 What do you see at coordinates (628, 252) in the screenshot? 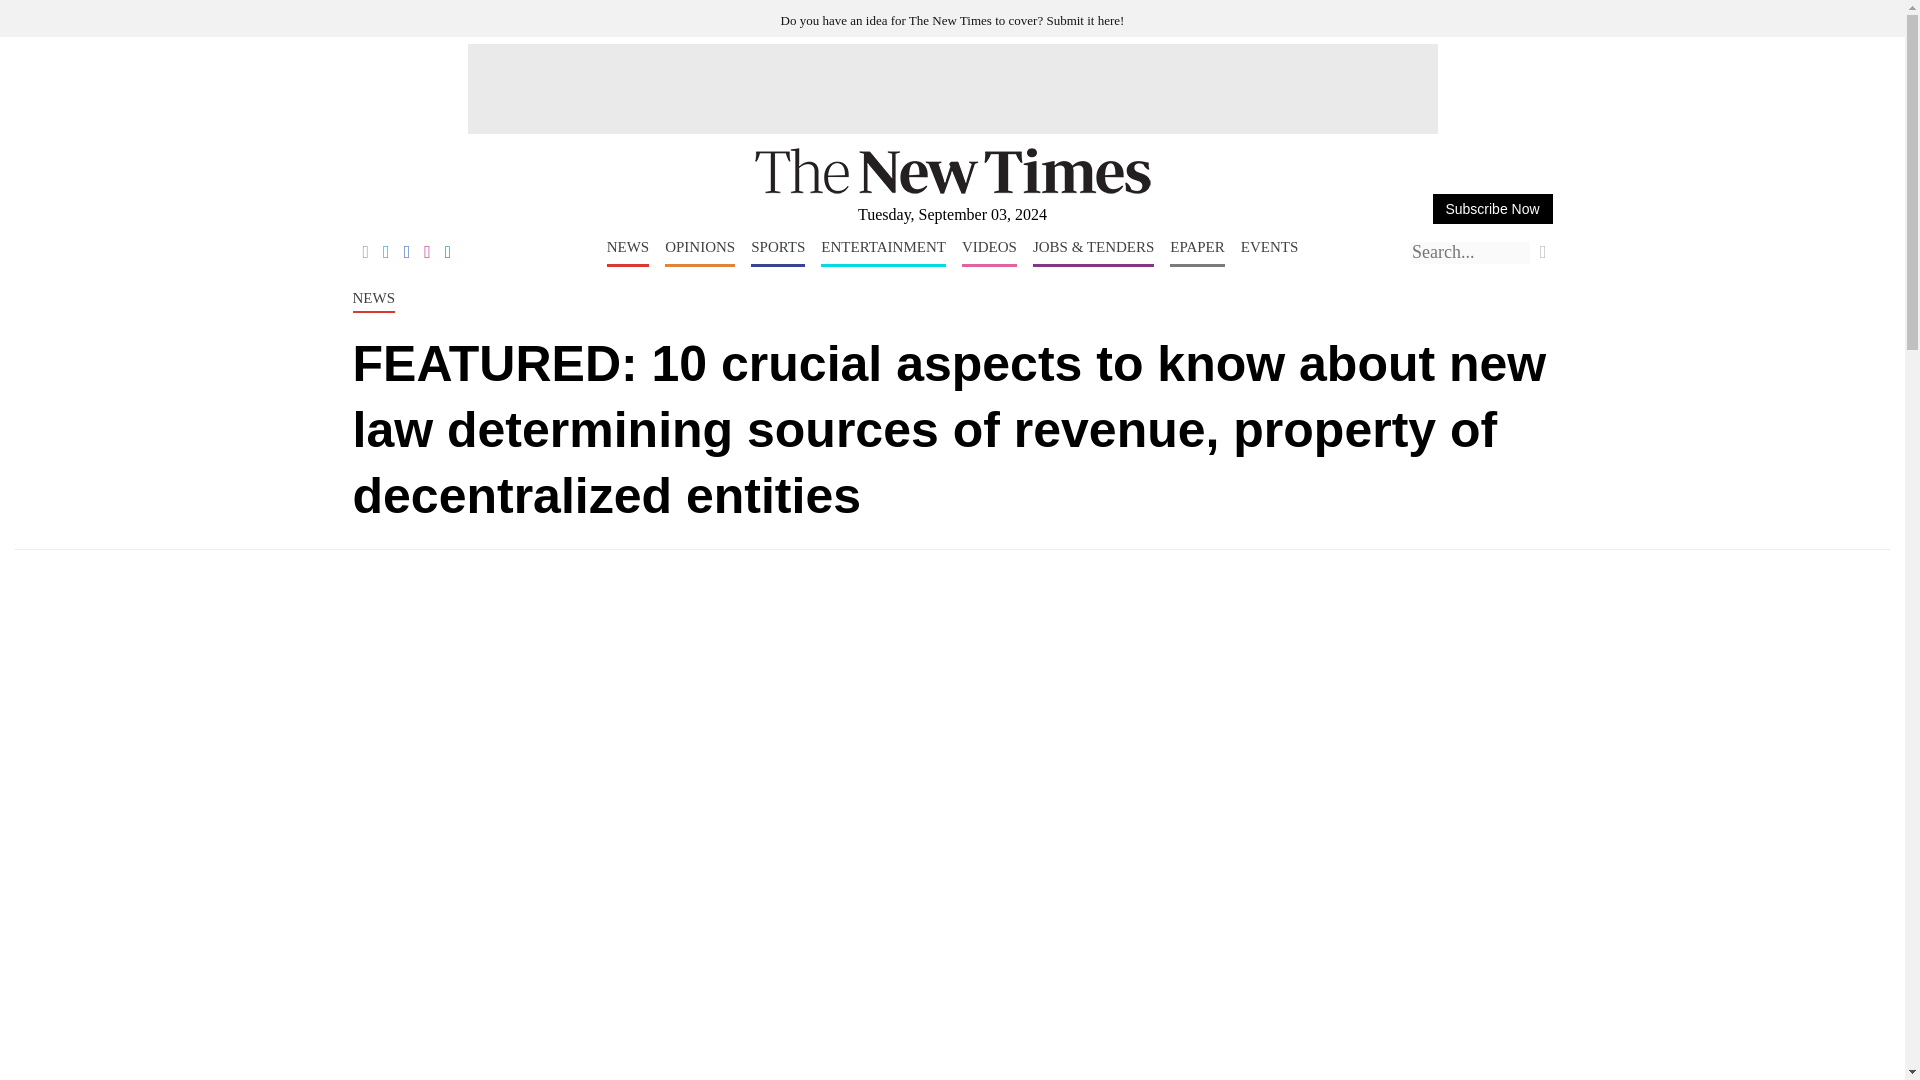
I see `NEWS` at bounding box center [628, 252].